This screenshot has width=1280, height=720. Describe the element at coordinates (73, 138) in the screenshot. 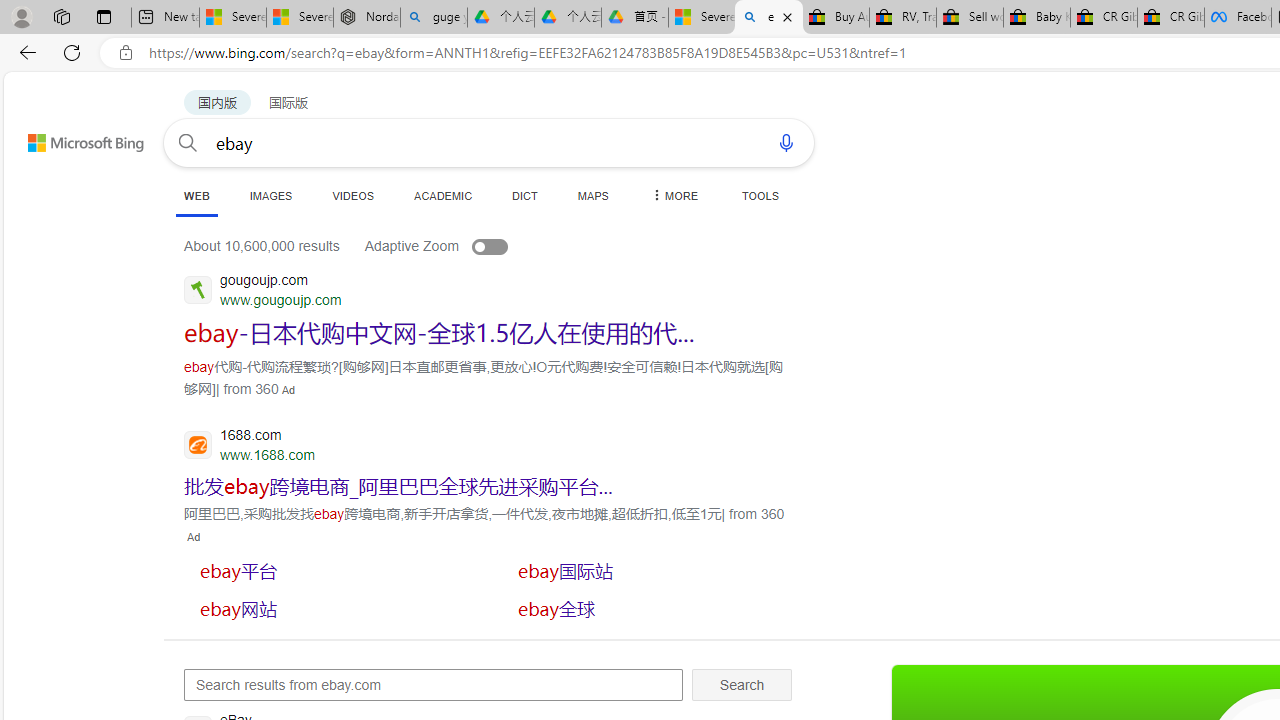

I see `Back to Bing search` at that location.